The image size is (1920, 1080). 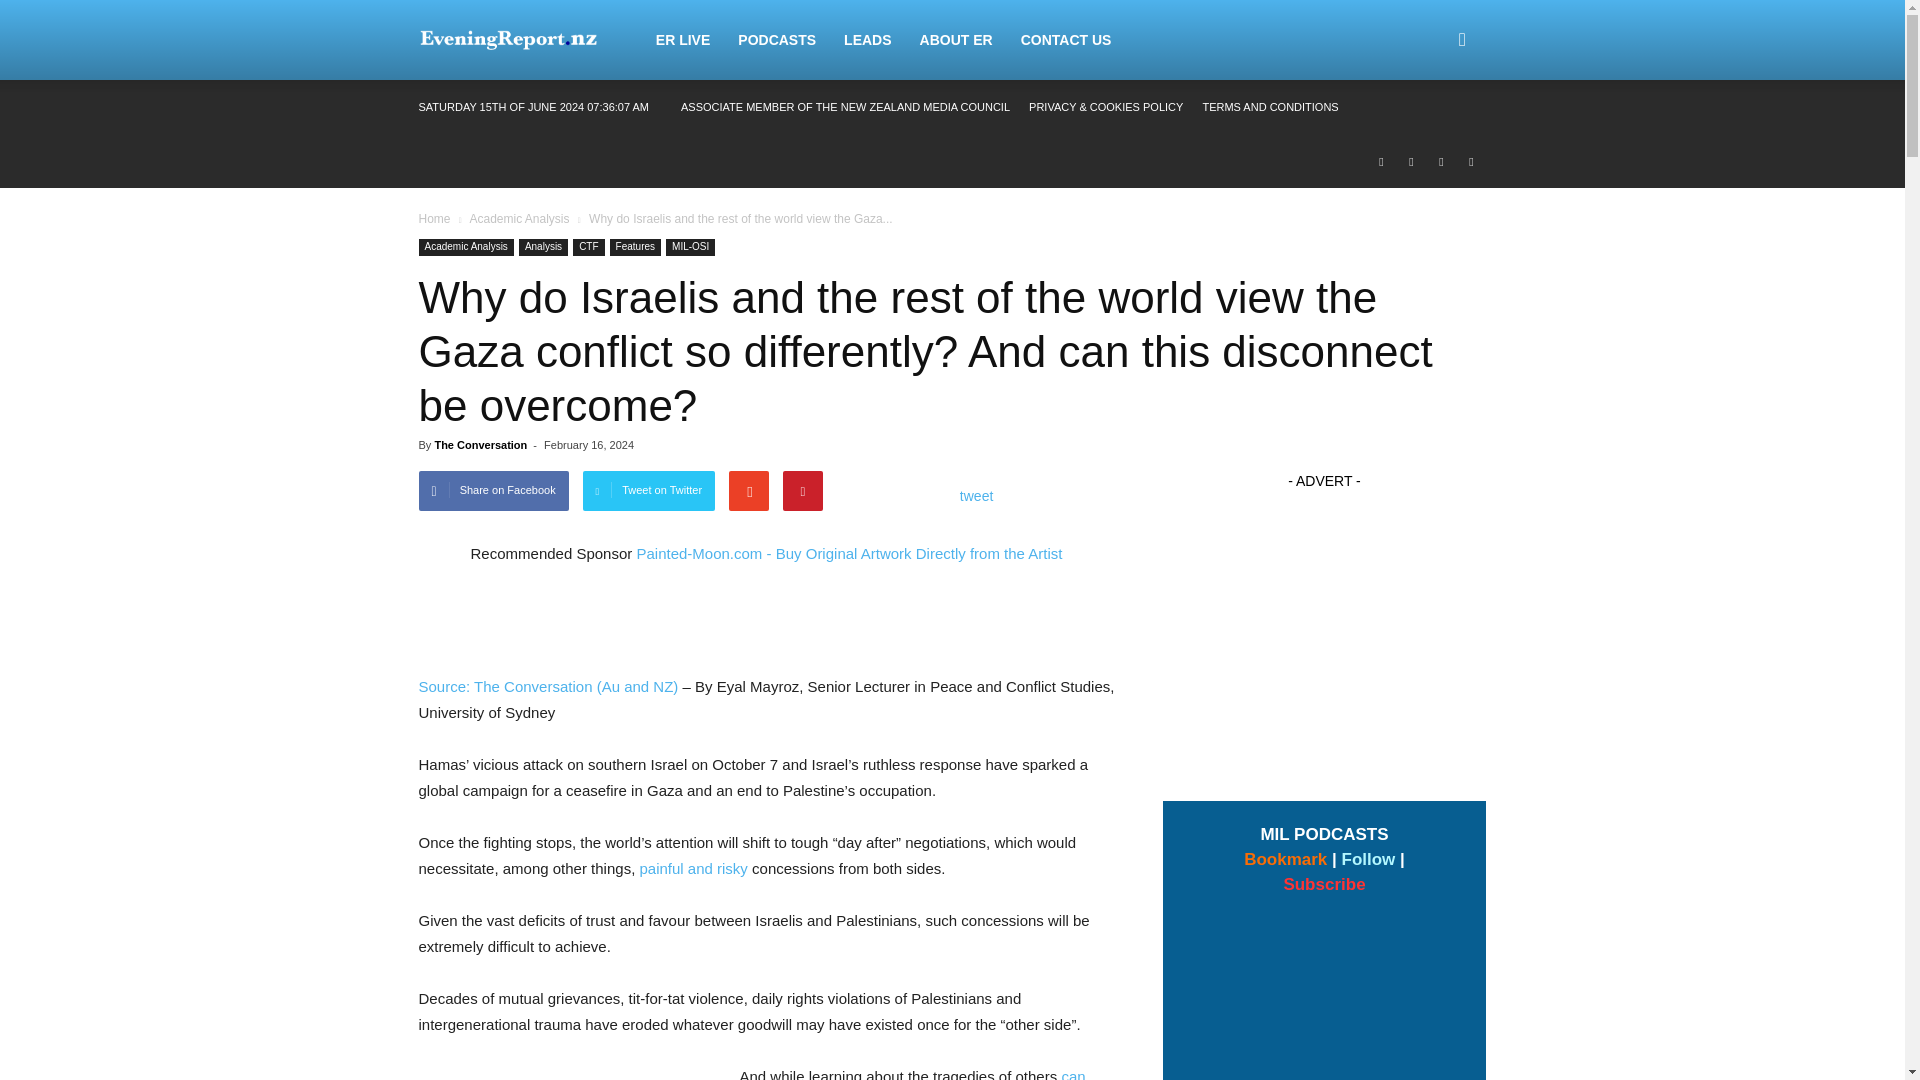 What do you see at coordinates (690, 246) in the screenshot?
I see `MIL-OSI` at bounding box center [690, 246].